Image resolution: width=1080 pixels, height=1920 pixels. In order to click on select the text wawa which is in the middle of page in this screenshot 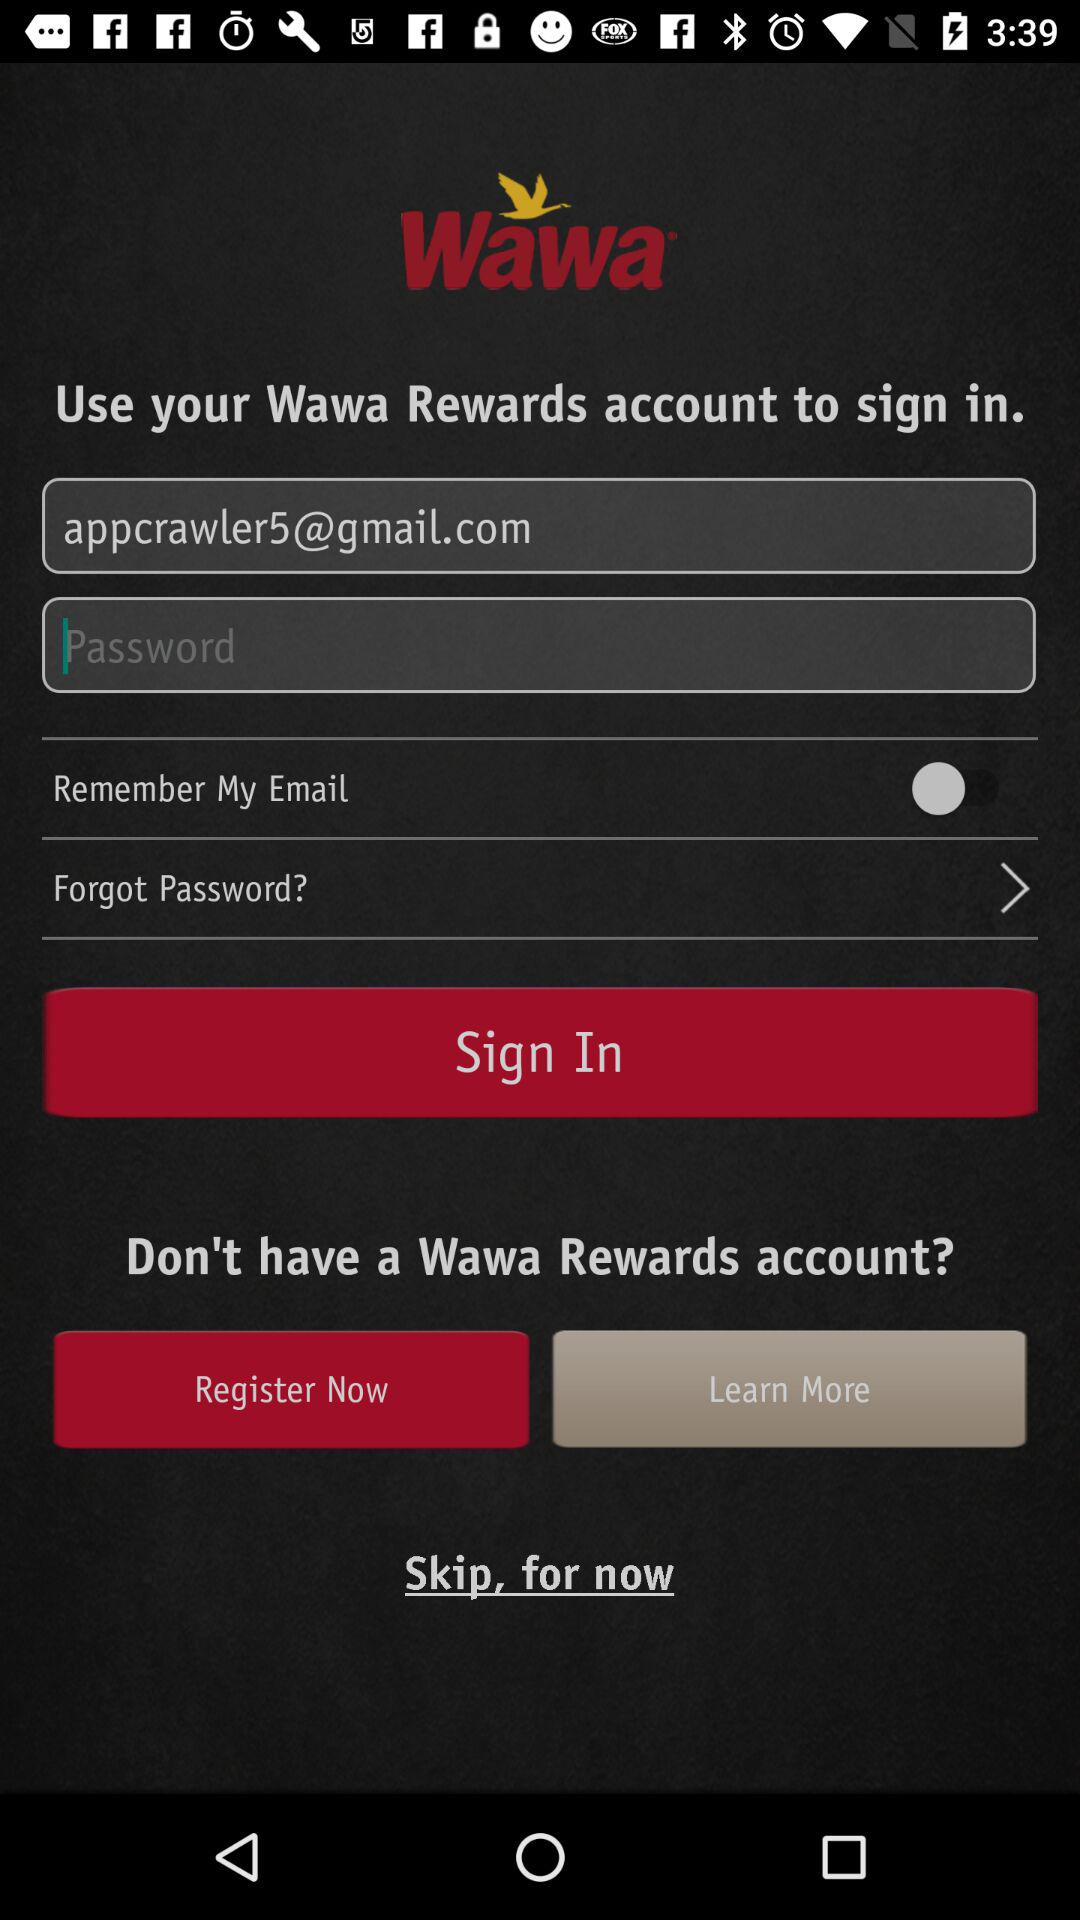, I will do `click(540, 232)`.